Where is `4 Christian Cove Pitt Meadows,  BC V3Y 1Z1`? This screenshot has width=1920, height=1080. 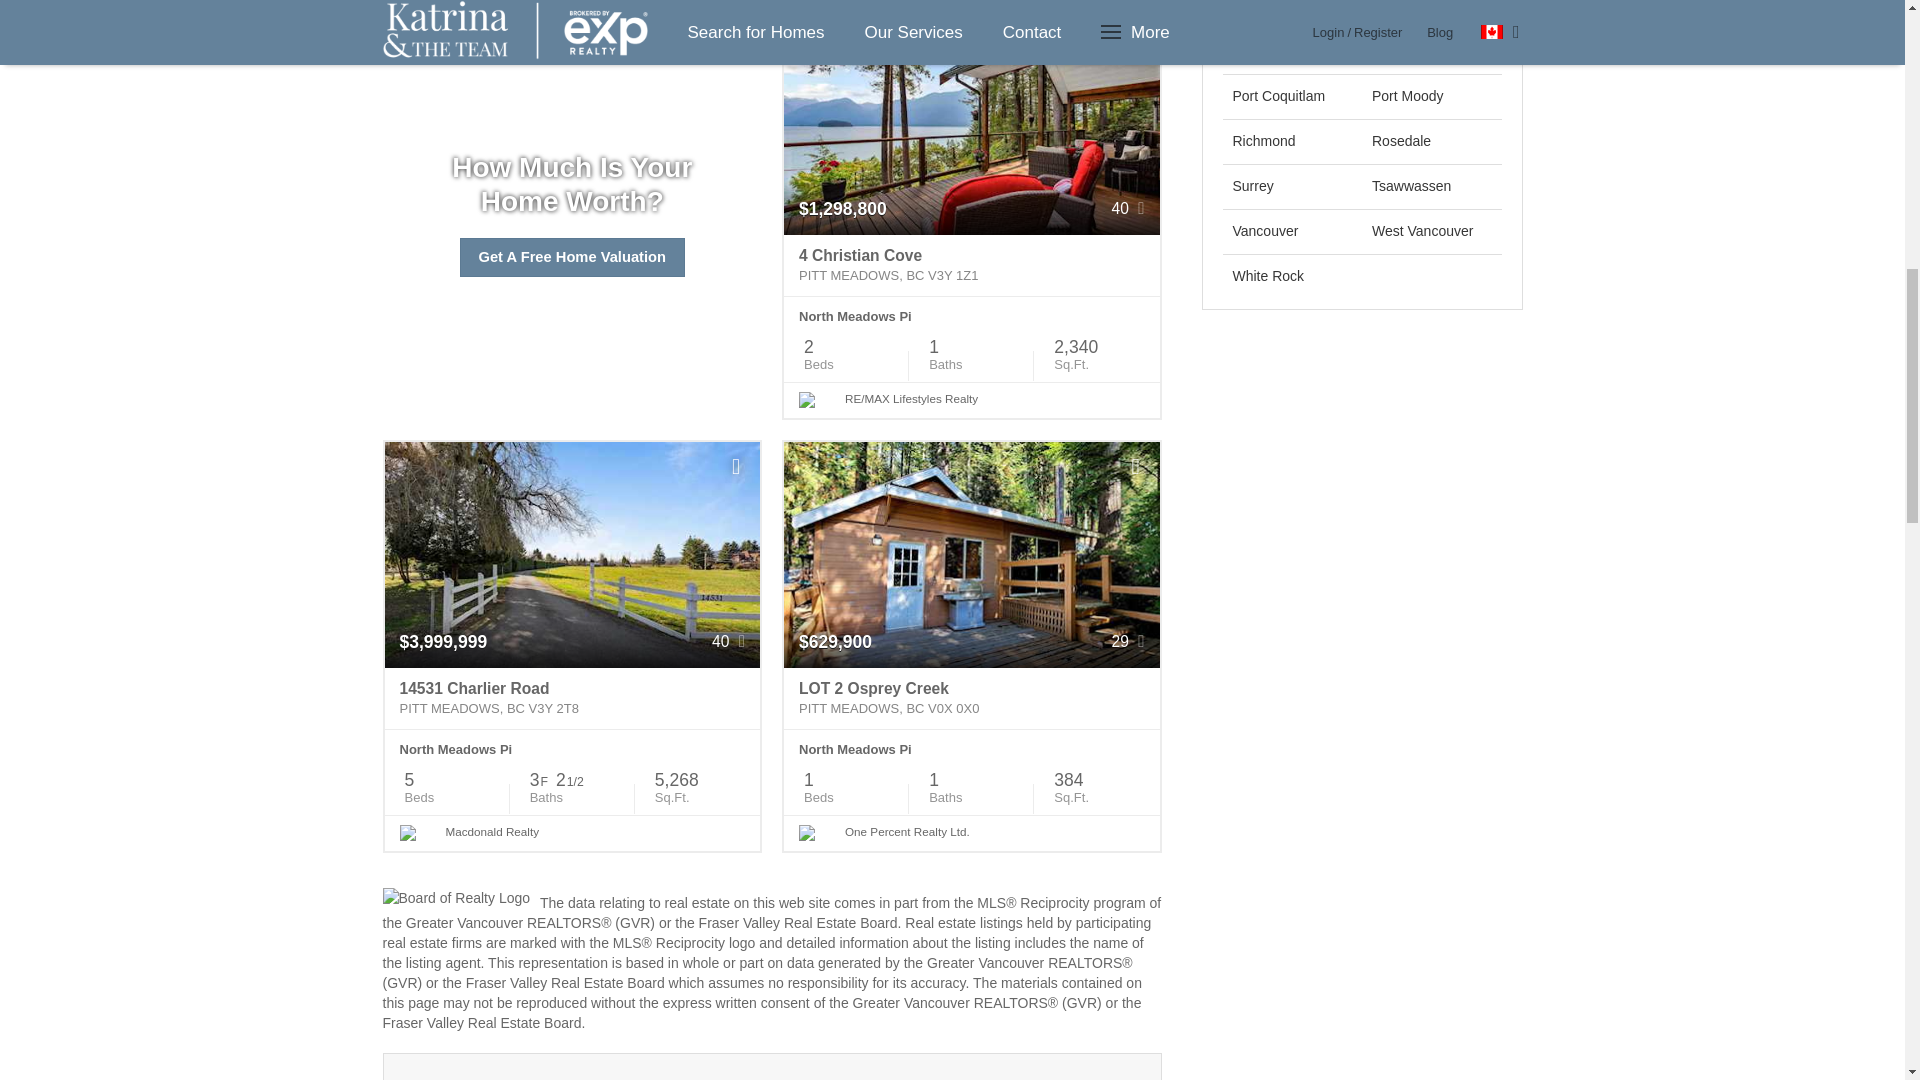 4 Christian Cove Pitt Meadows,  BC V3Y 1Z1 is located at coordinates (971, 266).